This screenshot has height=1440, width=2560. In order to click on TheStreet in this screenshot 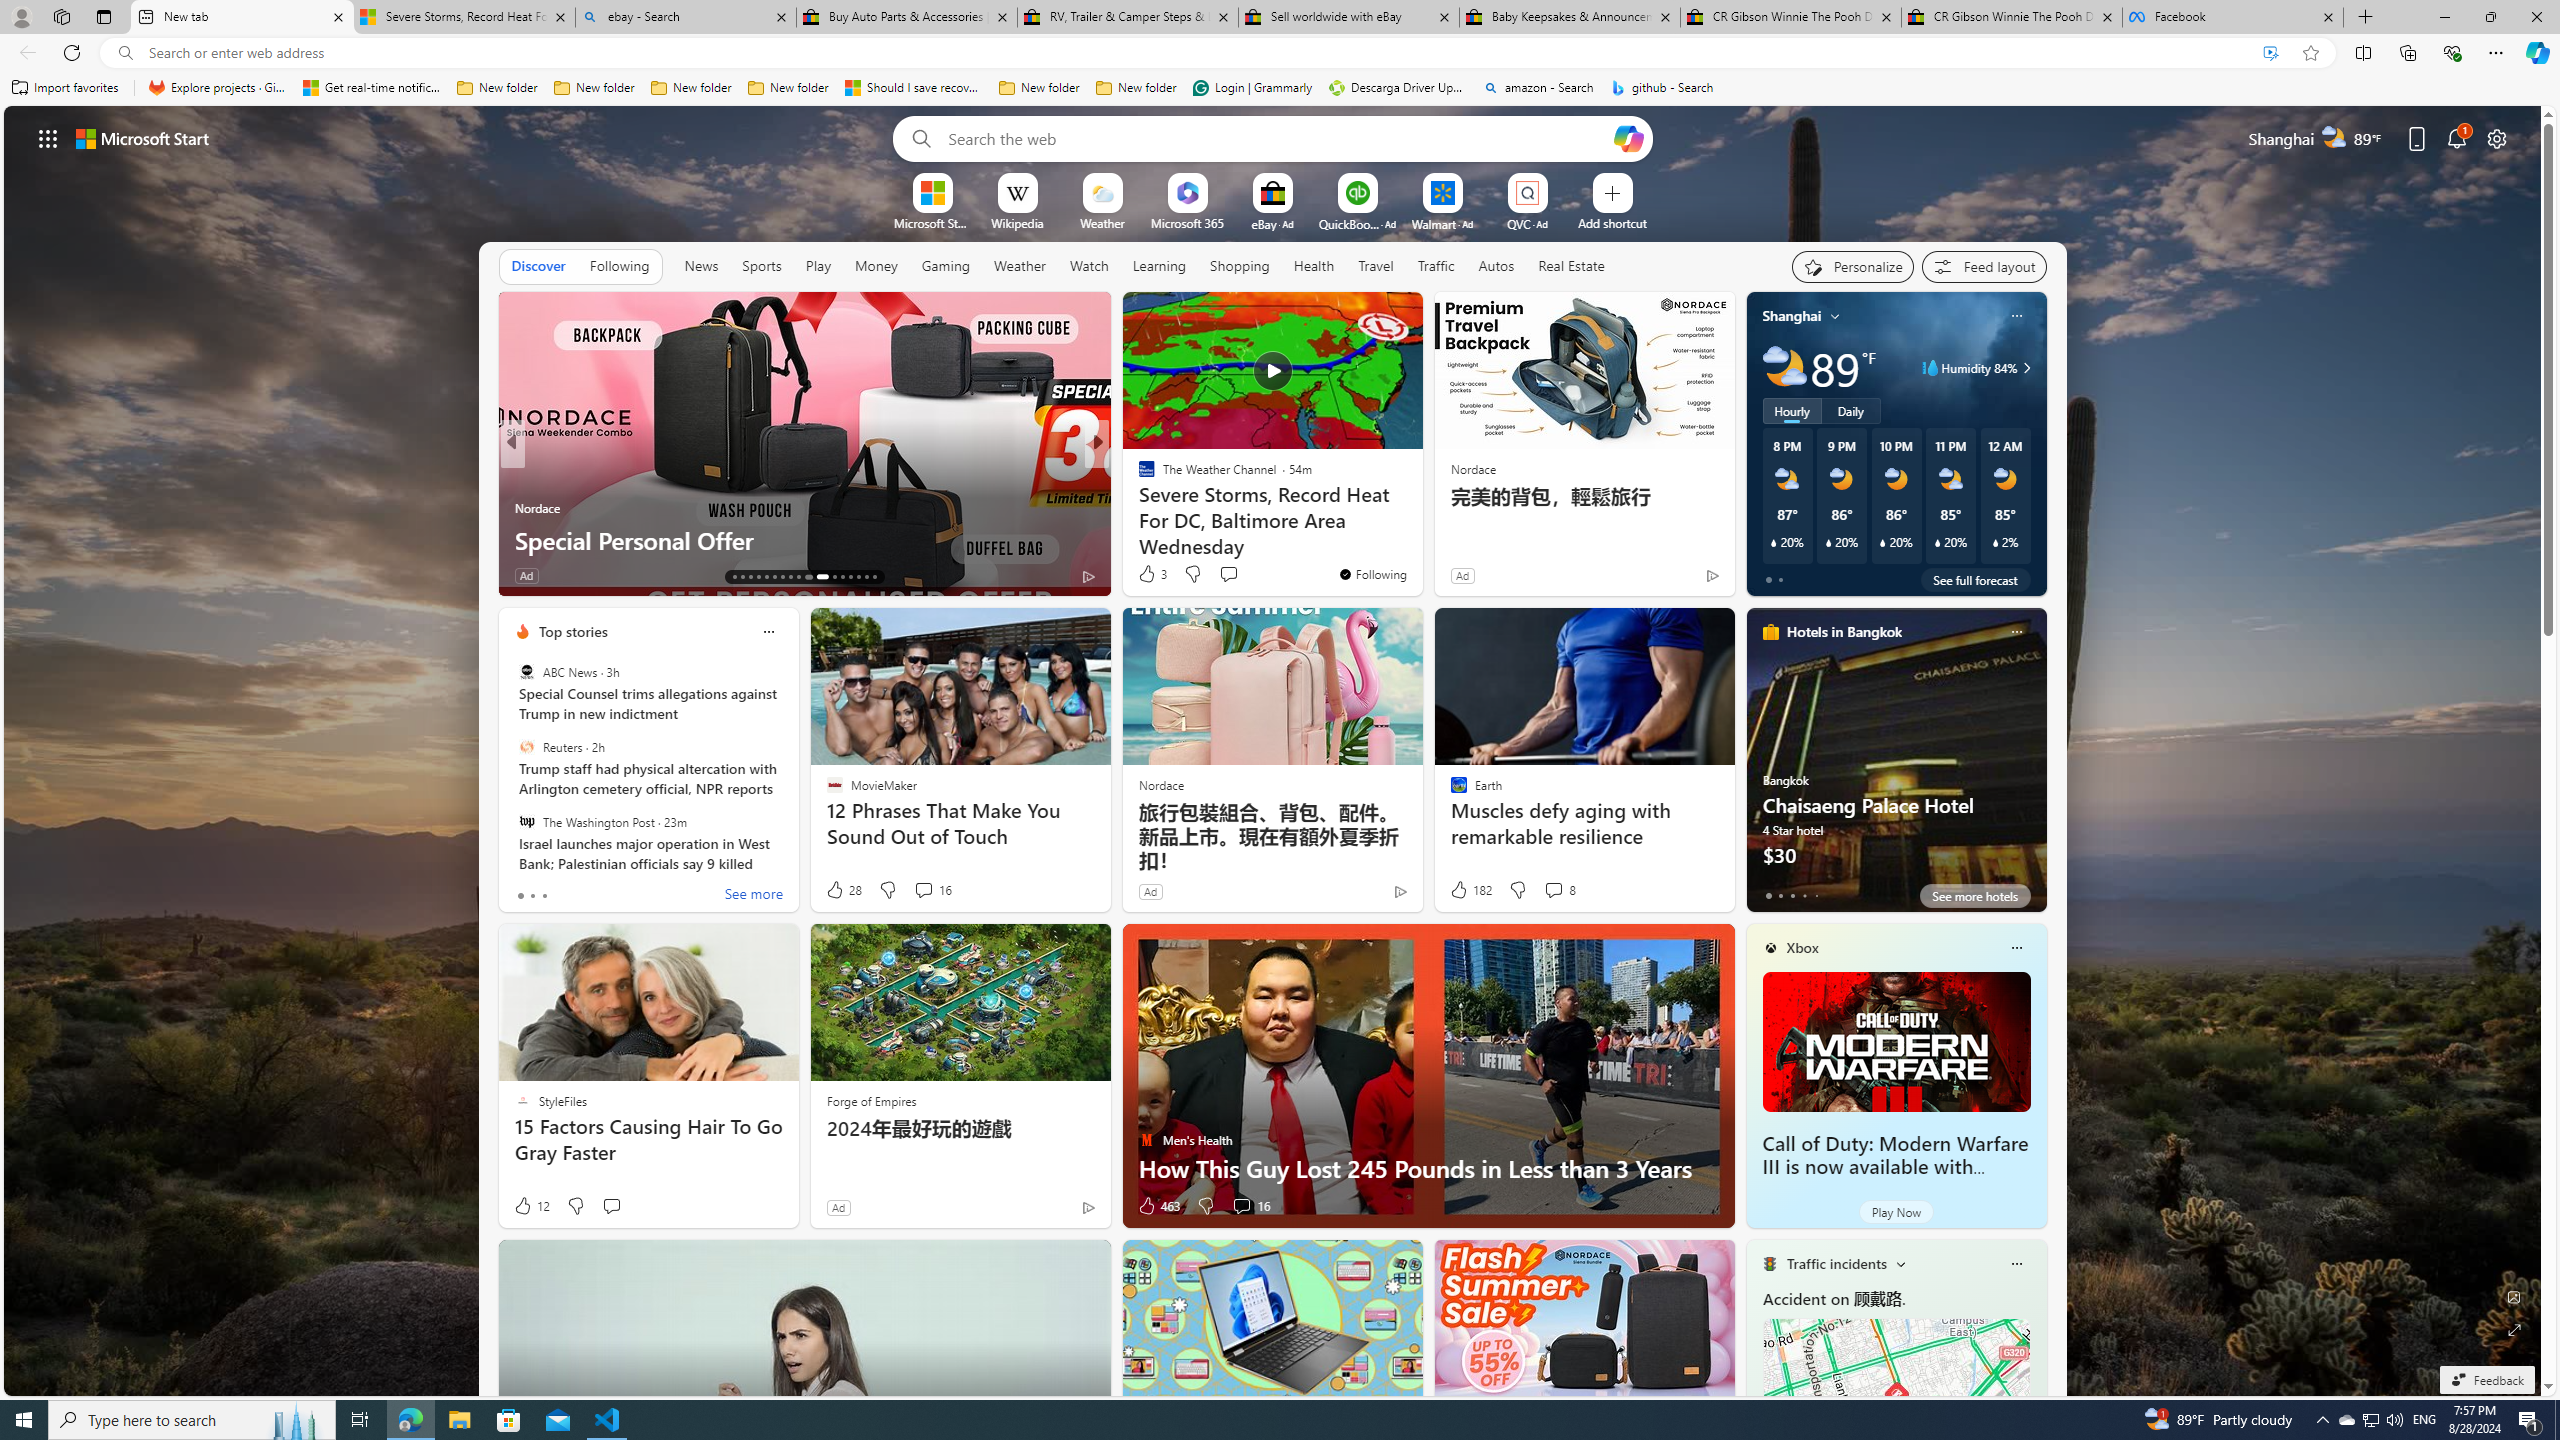, I will do `click(1137, 507)`.